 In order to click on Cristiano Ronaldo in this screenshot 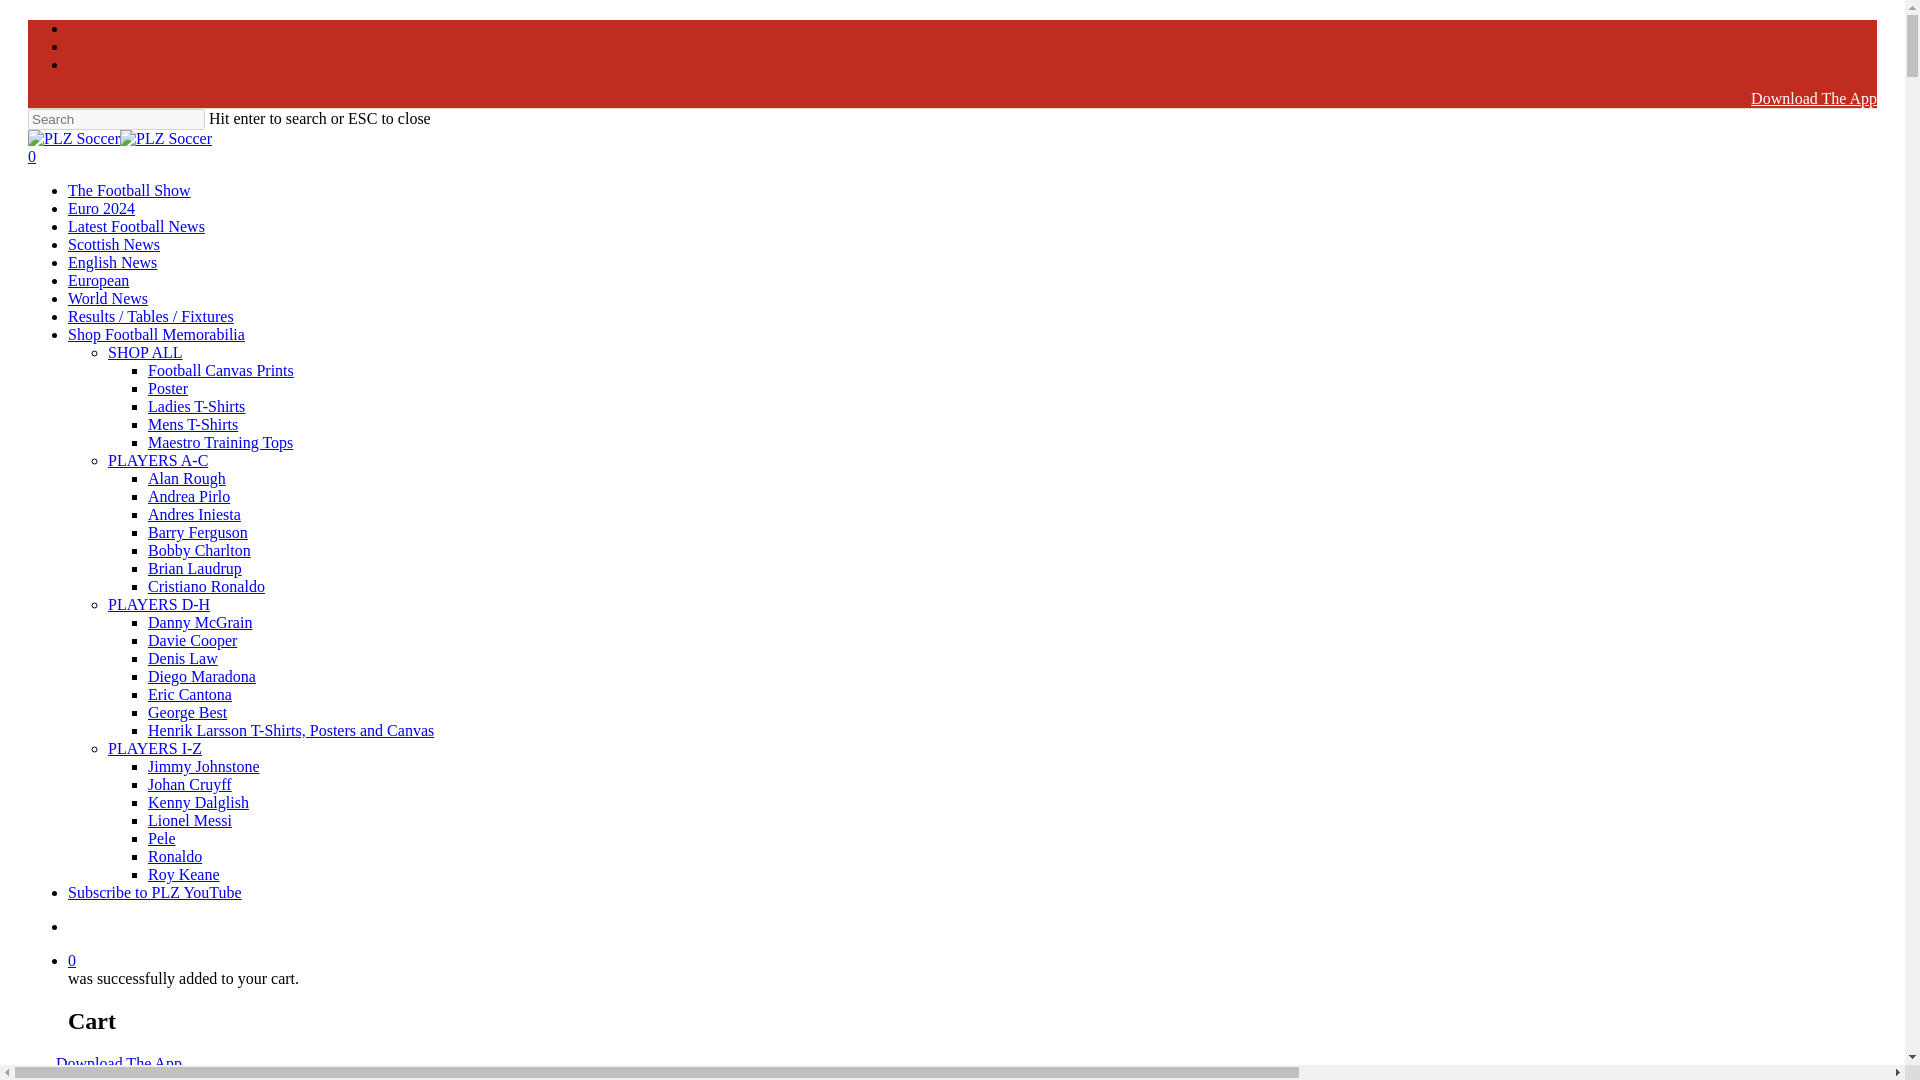, I will do `click(206, 586)`.